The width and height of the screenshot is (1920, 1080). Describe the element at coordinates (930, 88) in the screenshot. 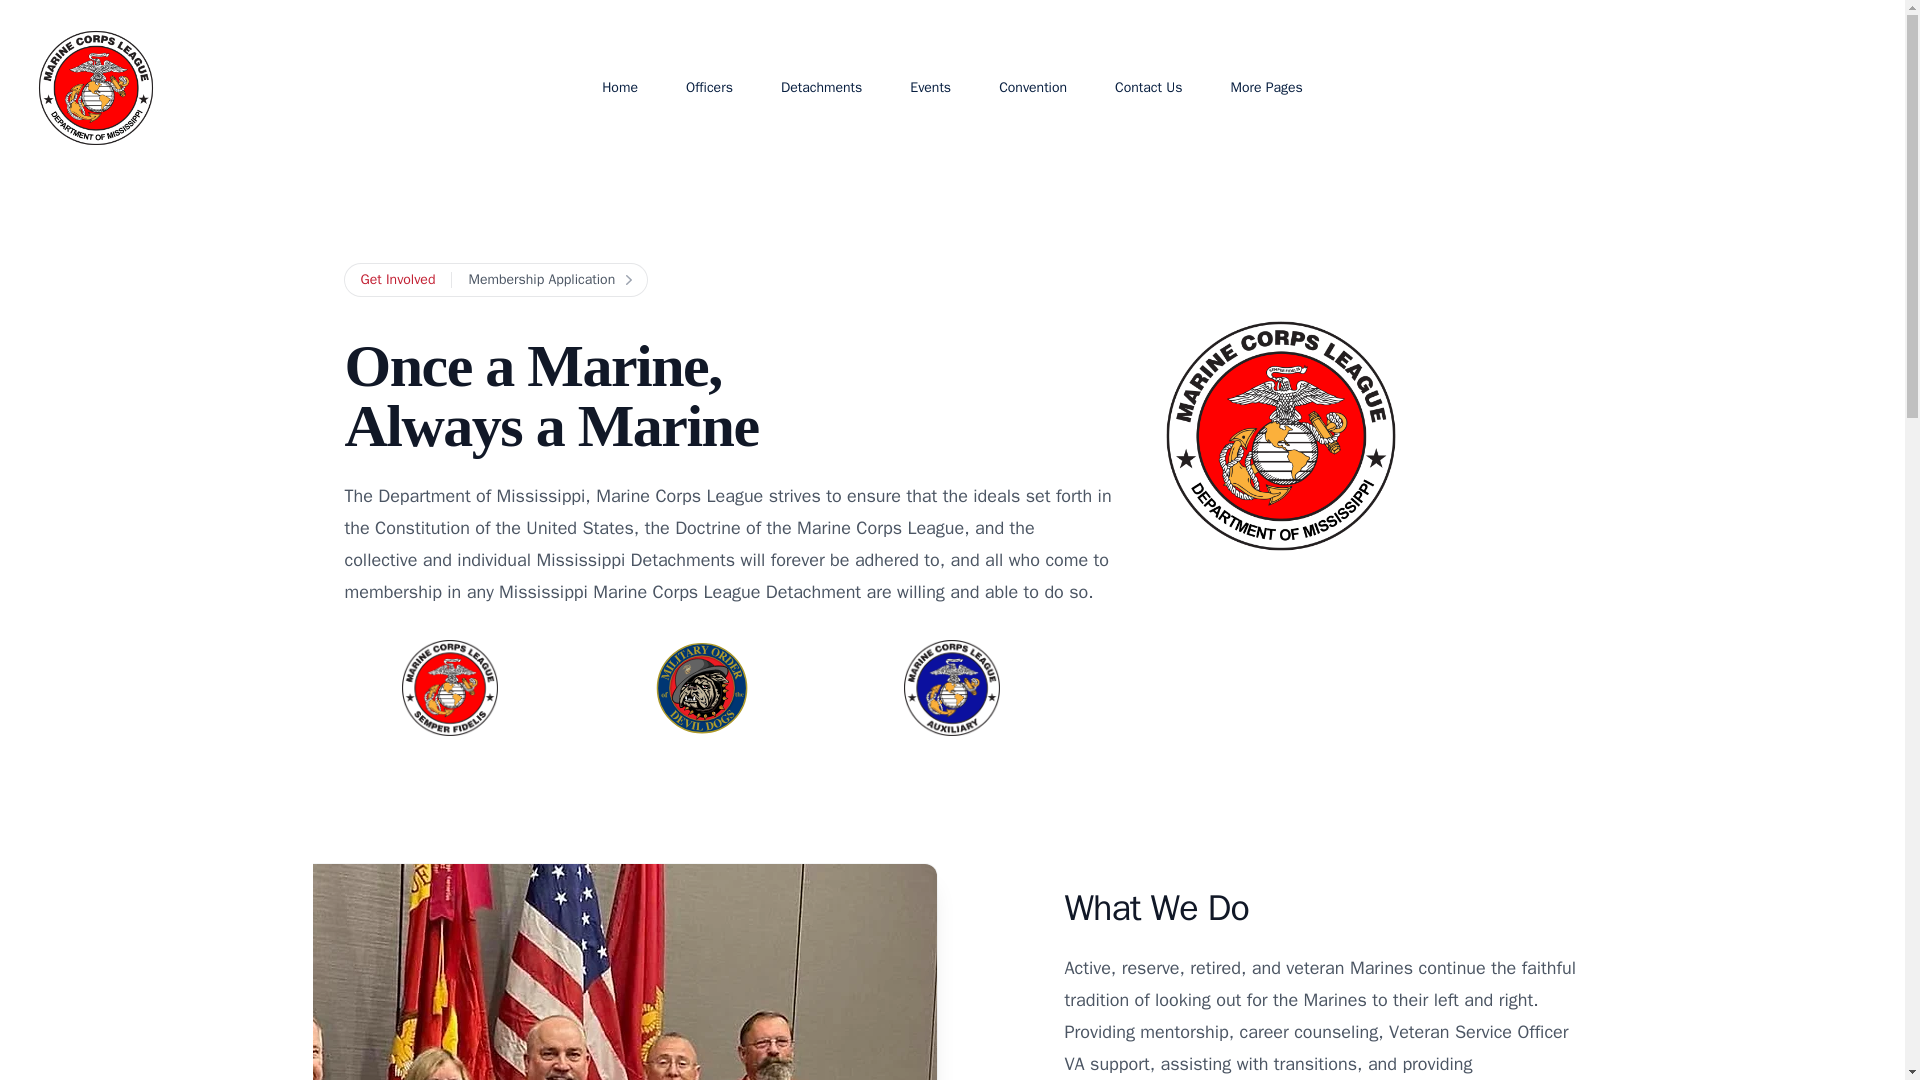

I see `Events` at that location.